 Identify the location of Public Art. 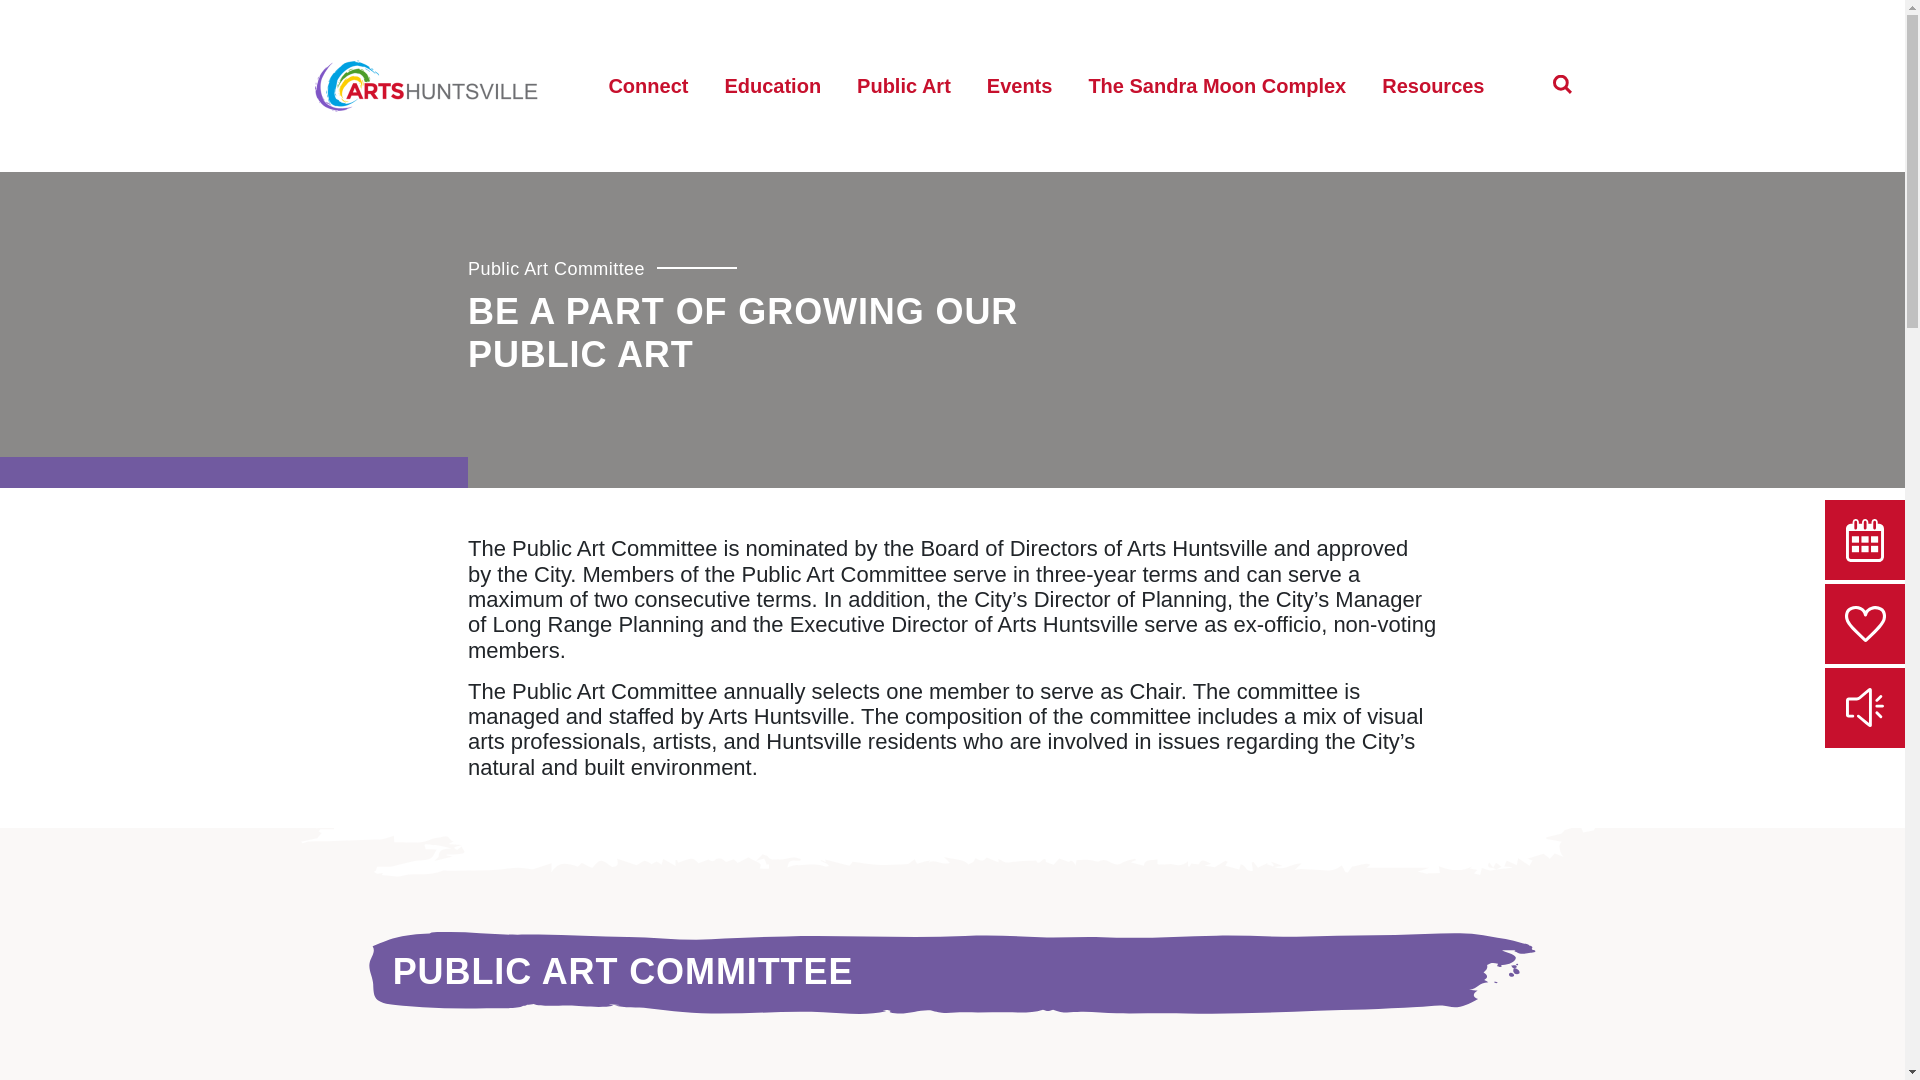
(904, 86).